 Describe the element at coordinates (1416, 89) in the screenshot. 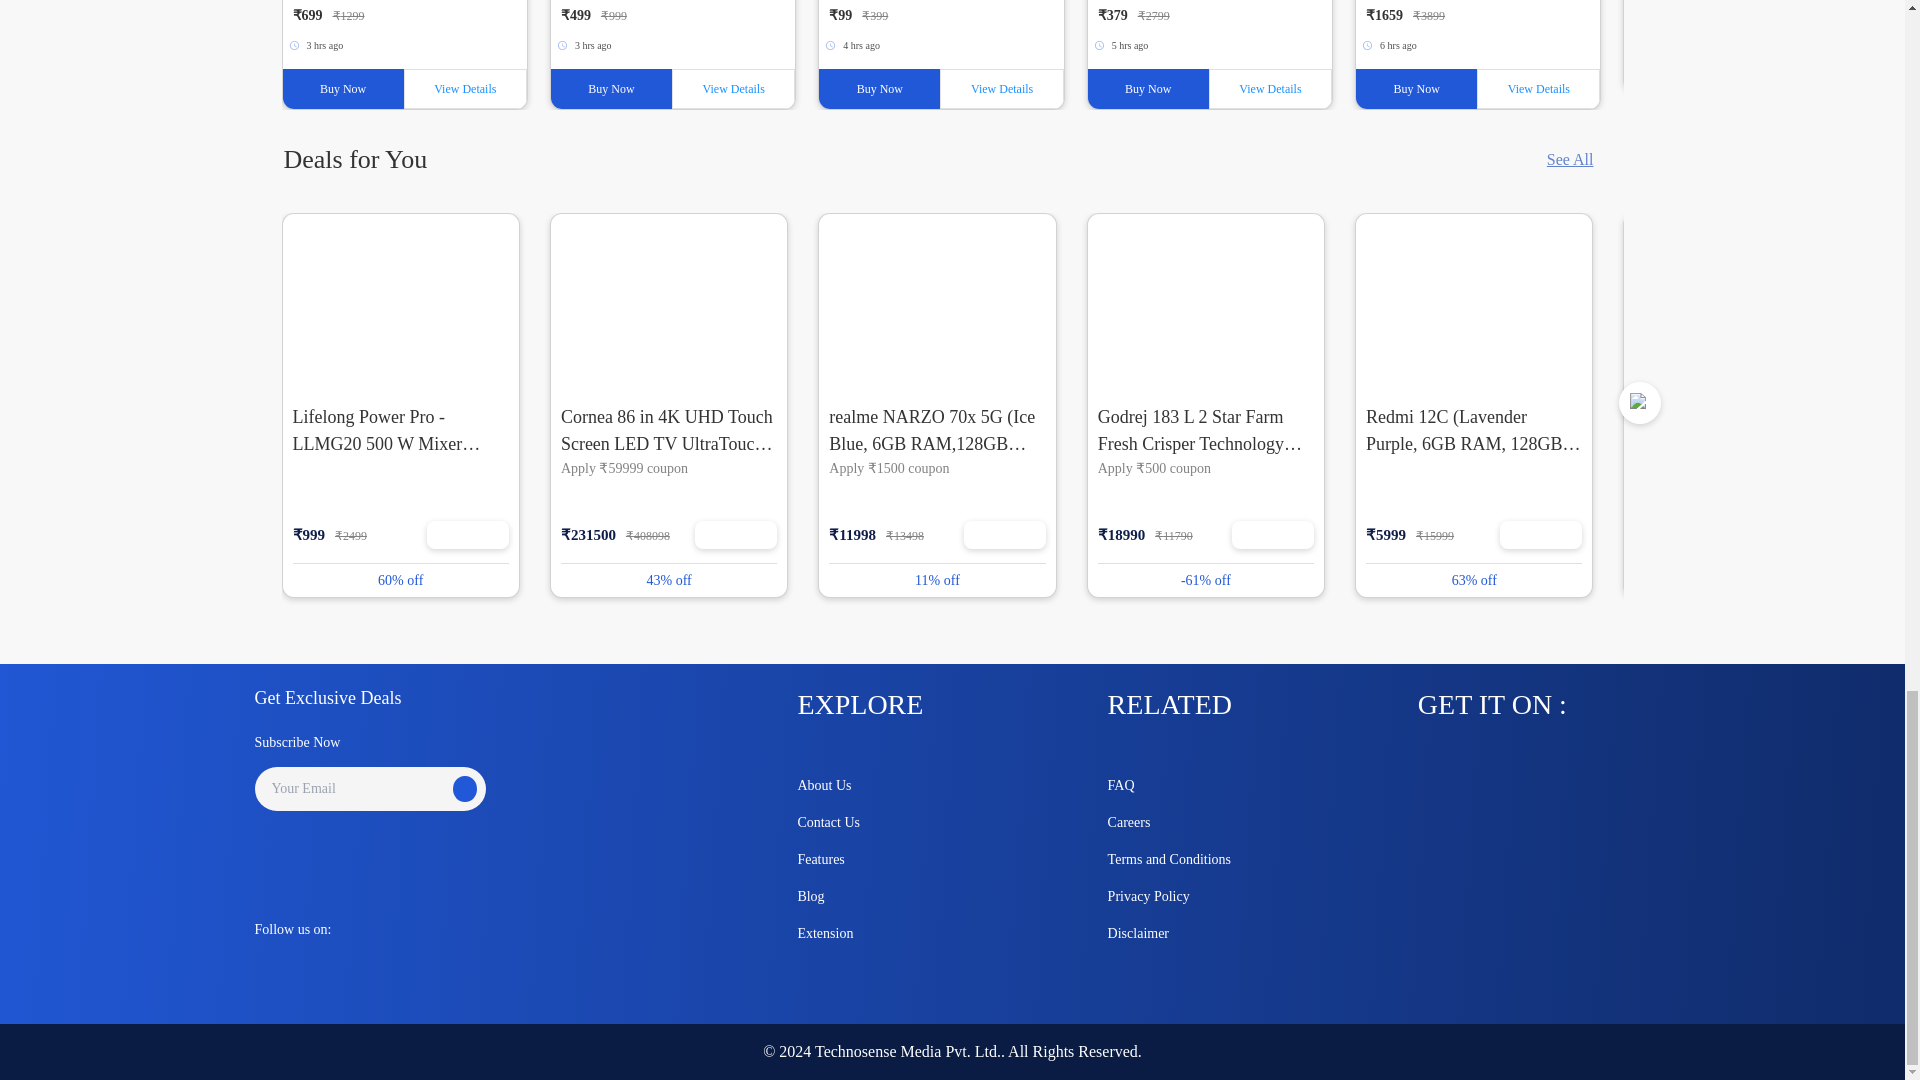

I see `Buy Now` at that location.